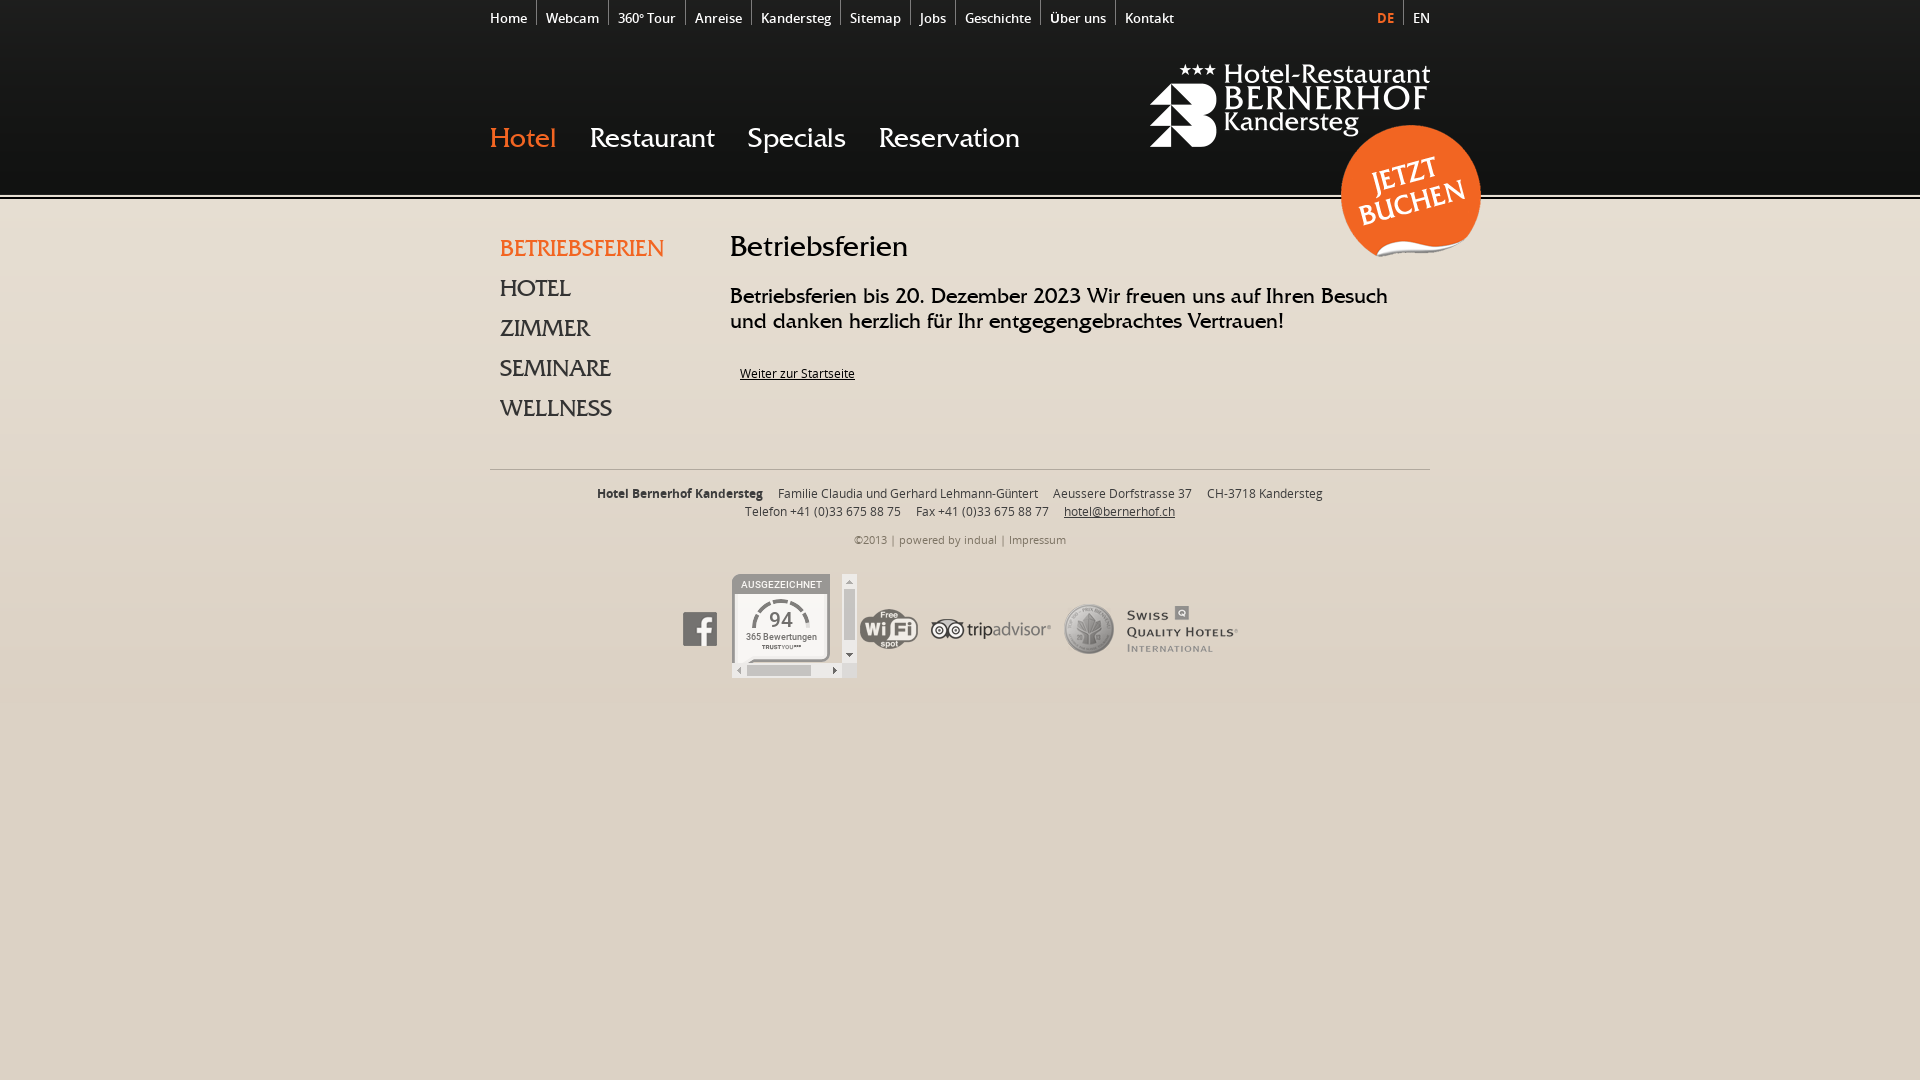 Image resolution: width=1920 pixels, height=1080 pixels. Describe the element at coordinates (513, 18) in the screenshot. I see `Home` at that location.